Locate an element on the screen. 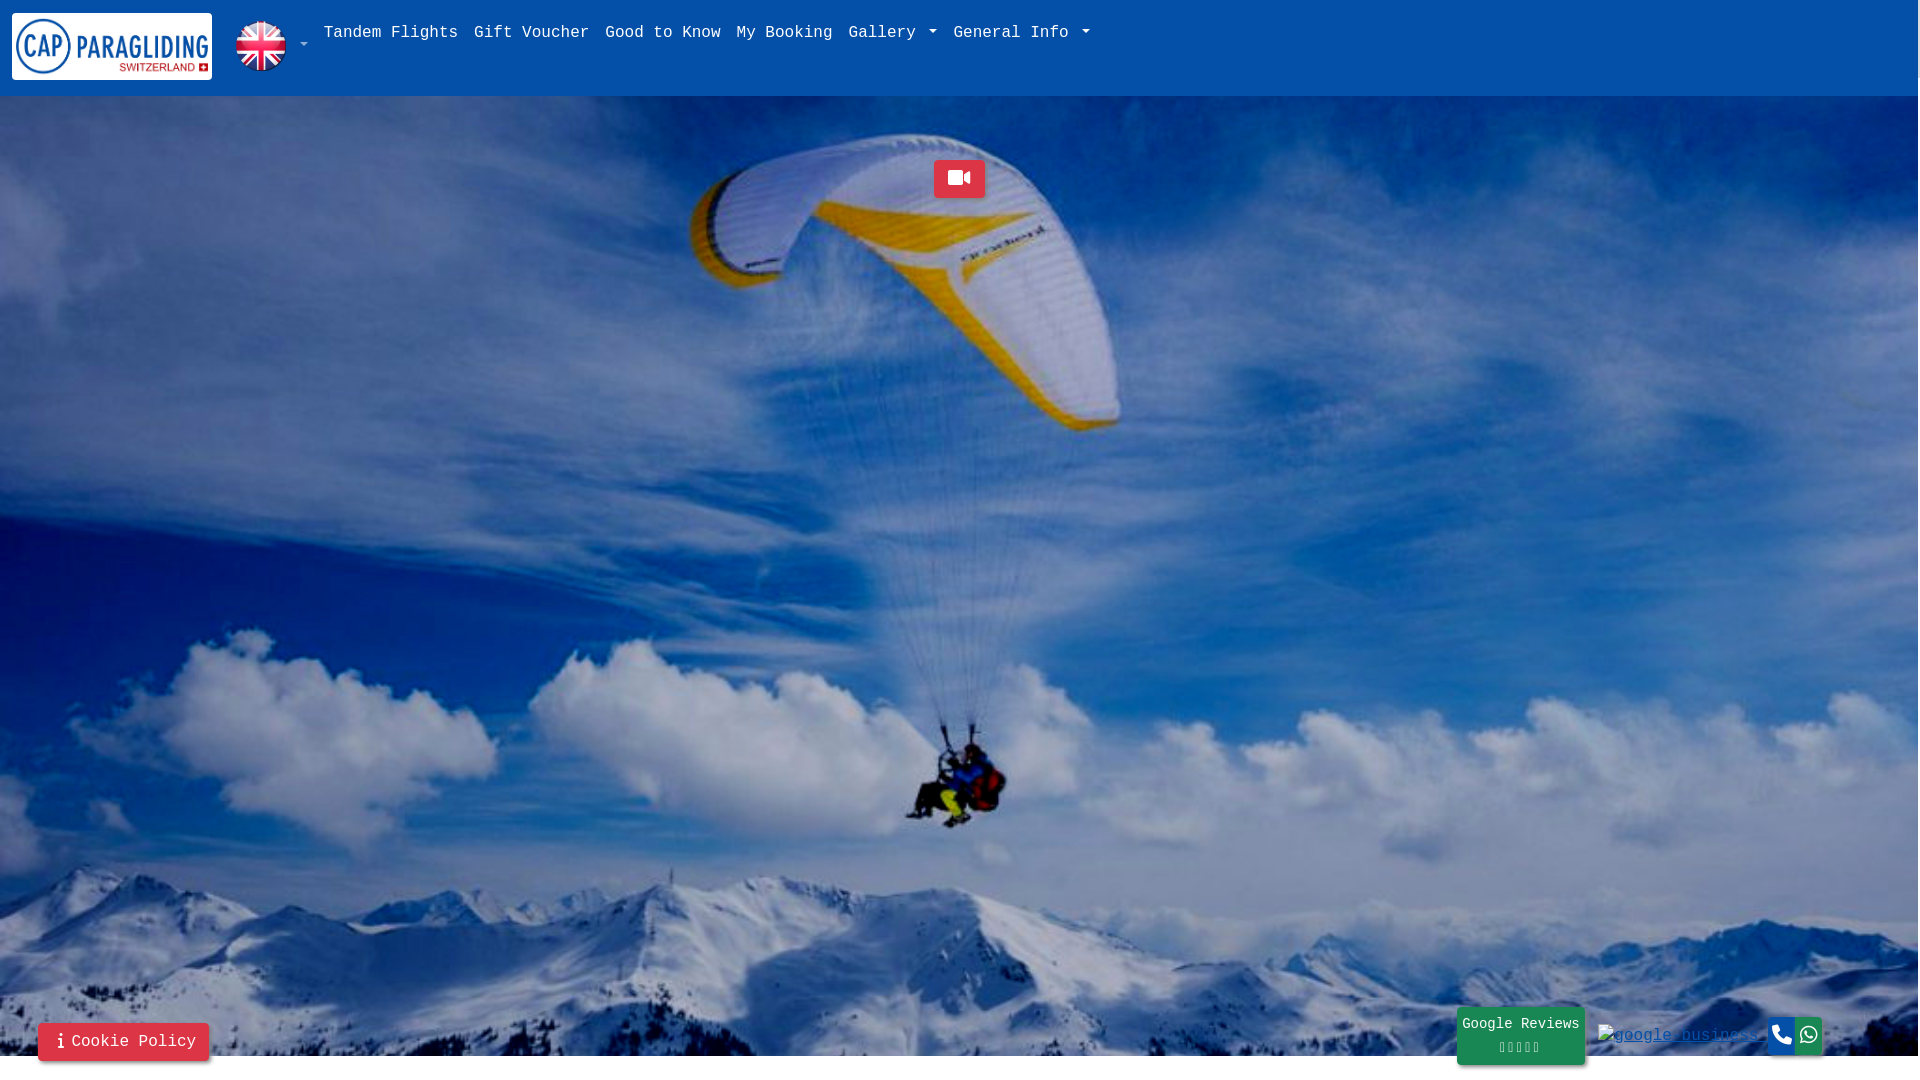 The height and width of the screenshot is (1080, 1920). Good to Know is located at coordinates (662, 33).